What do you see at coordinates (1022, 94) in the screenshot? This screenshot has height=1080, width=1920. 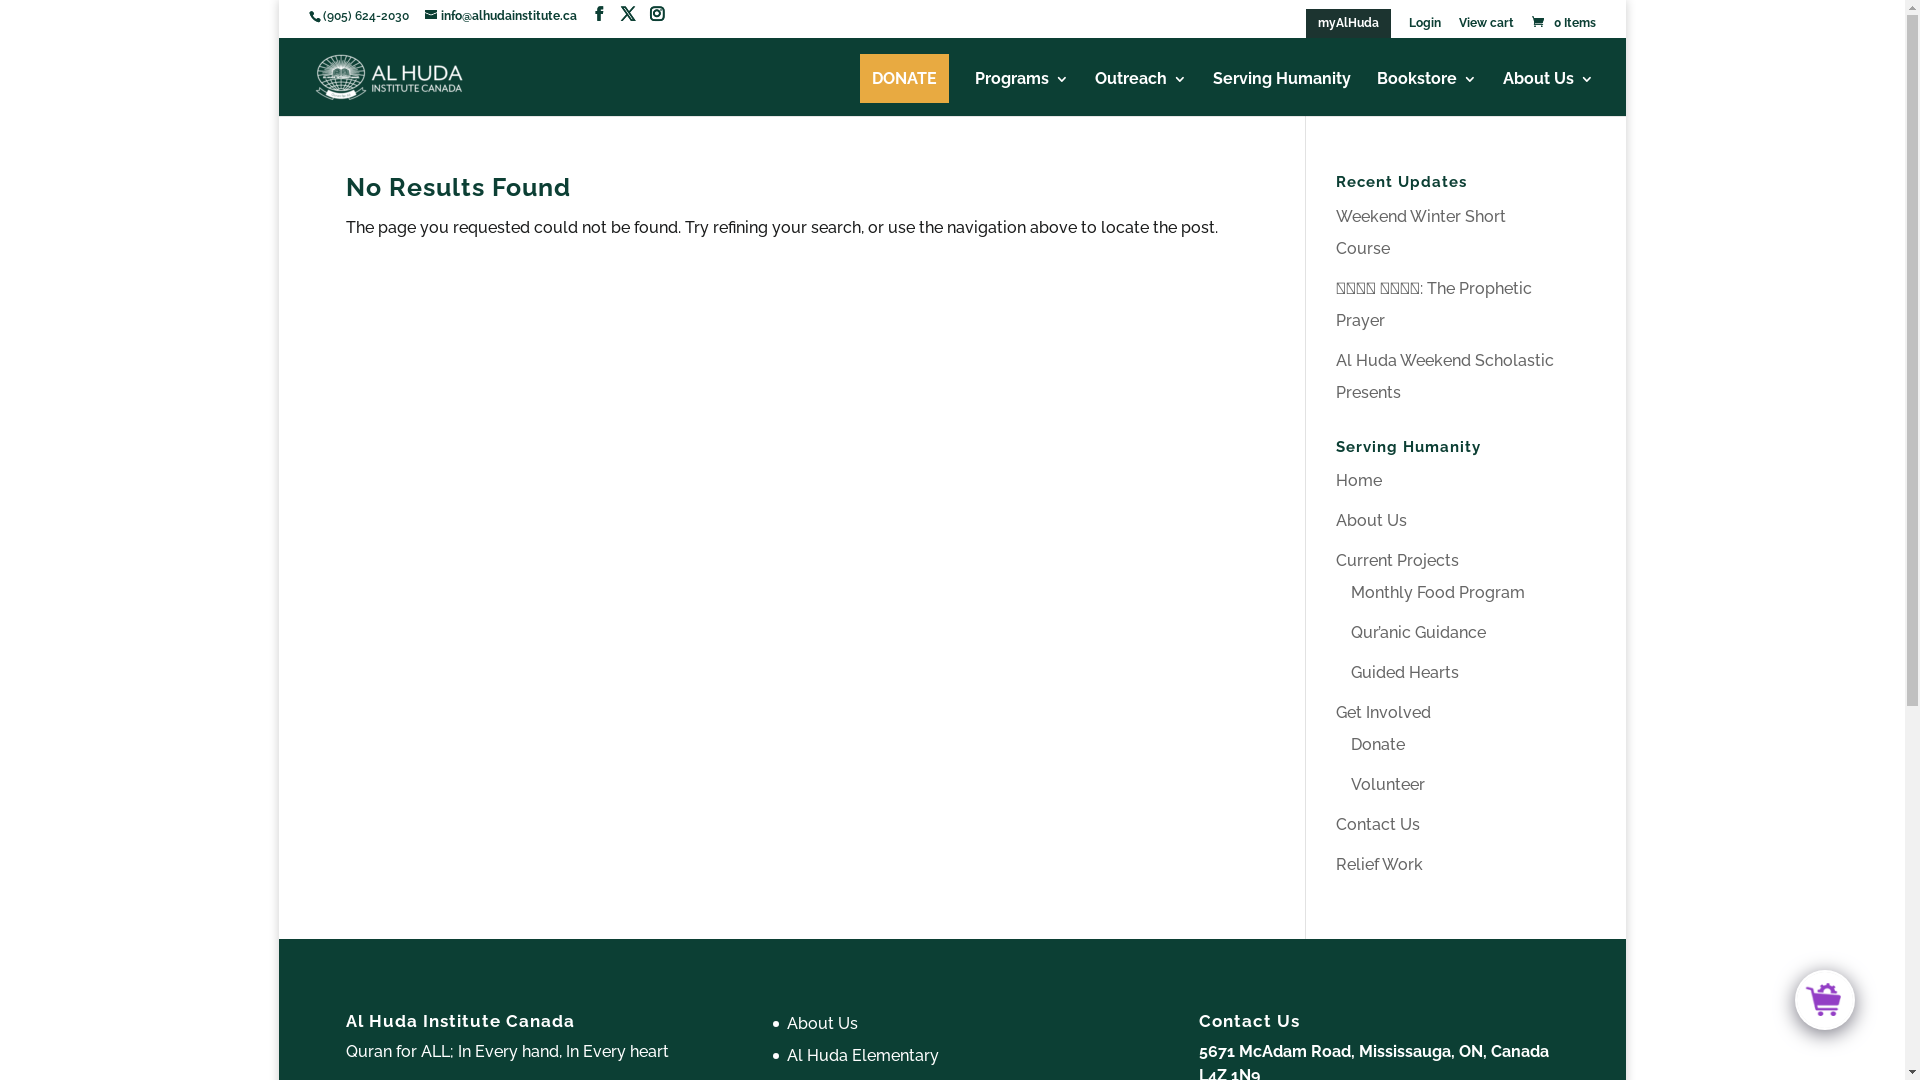 I see `Programs` at bounding box center [1022, 94].